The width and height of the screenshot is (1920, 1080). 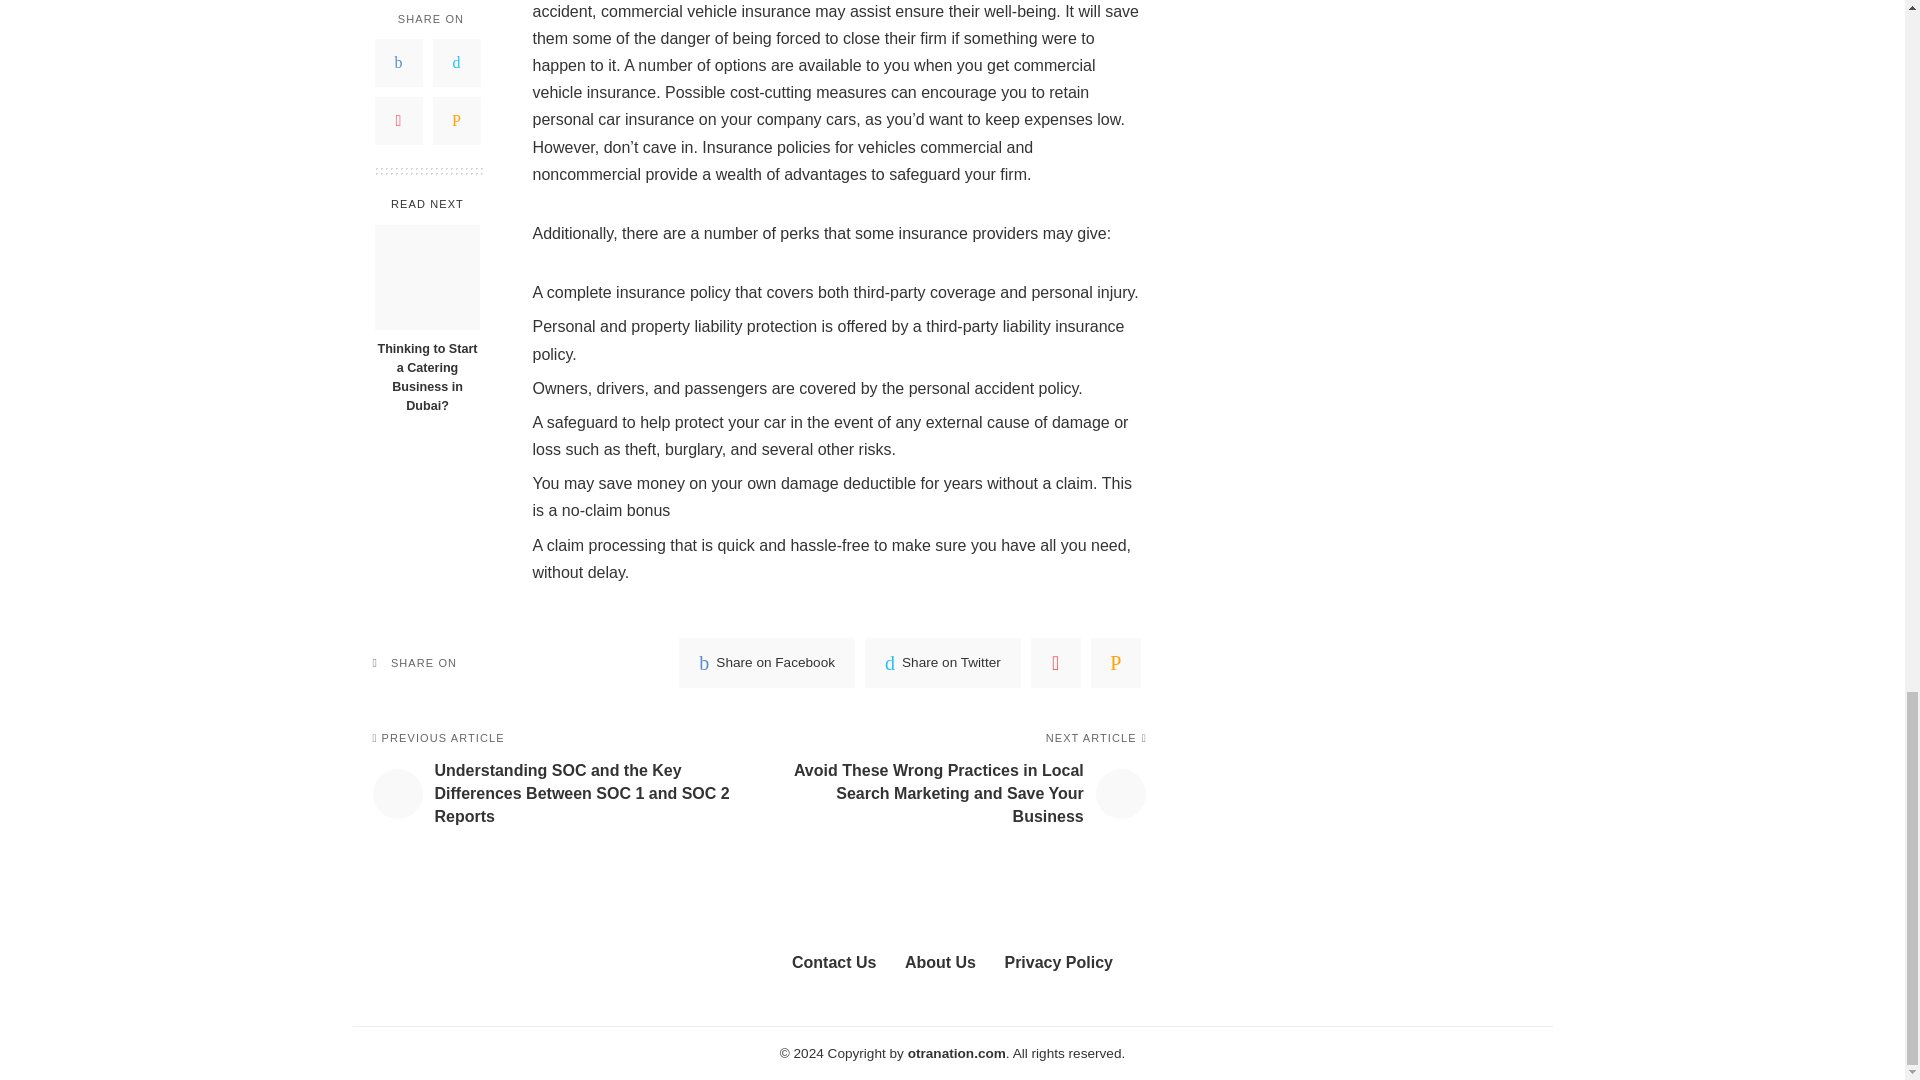 What do you see at coordinates (766, 662) in the screenshot?
I see `Facebook` at bounding box center [766, 662].